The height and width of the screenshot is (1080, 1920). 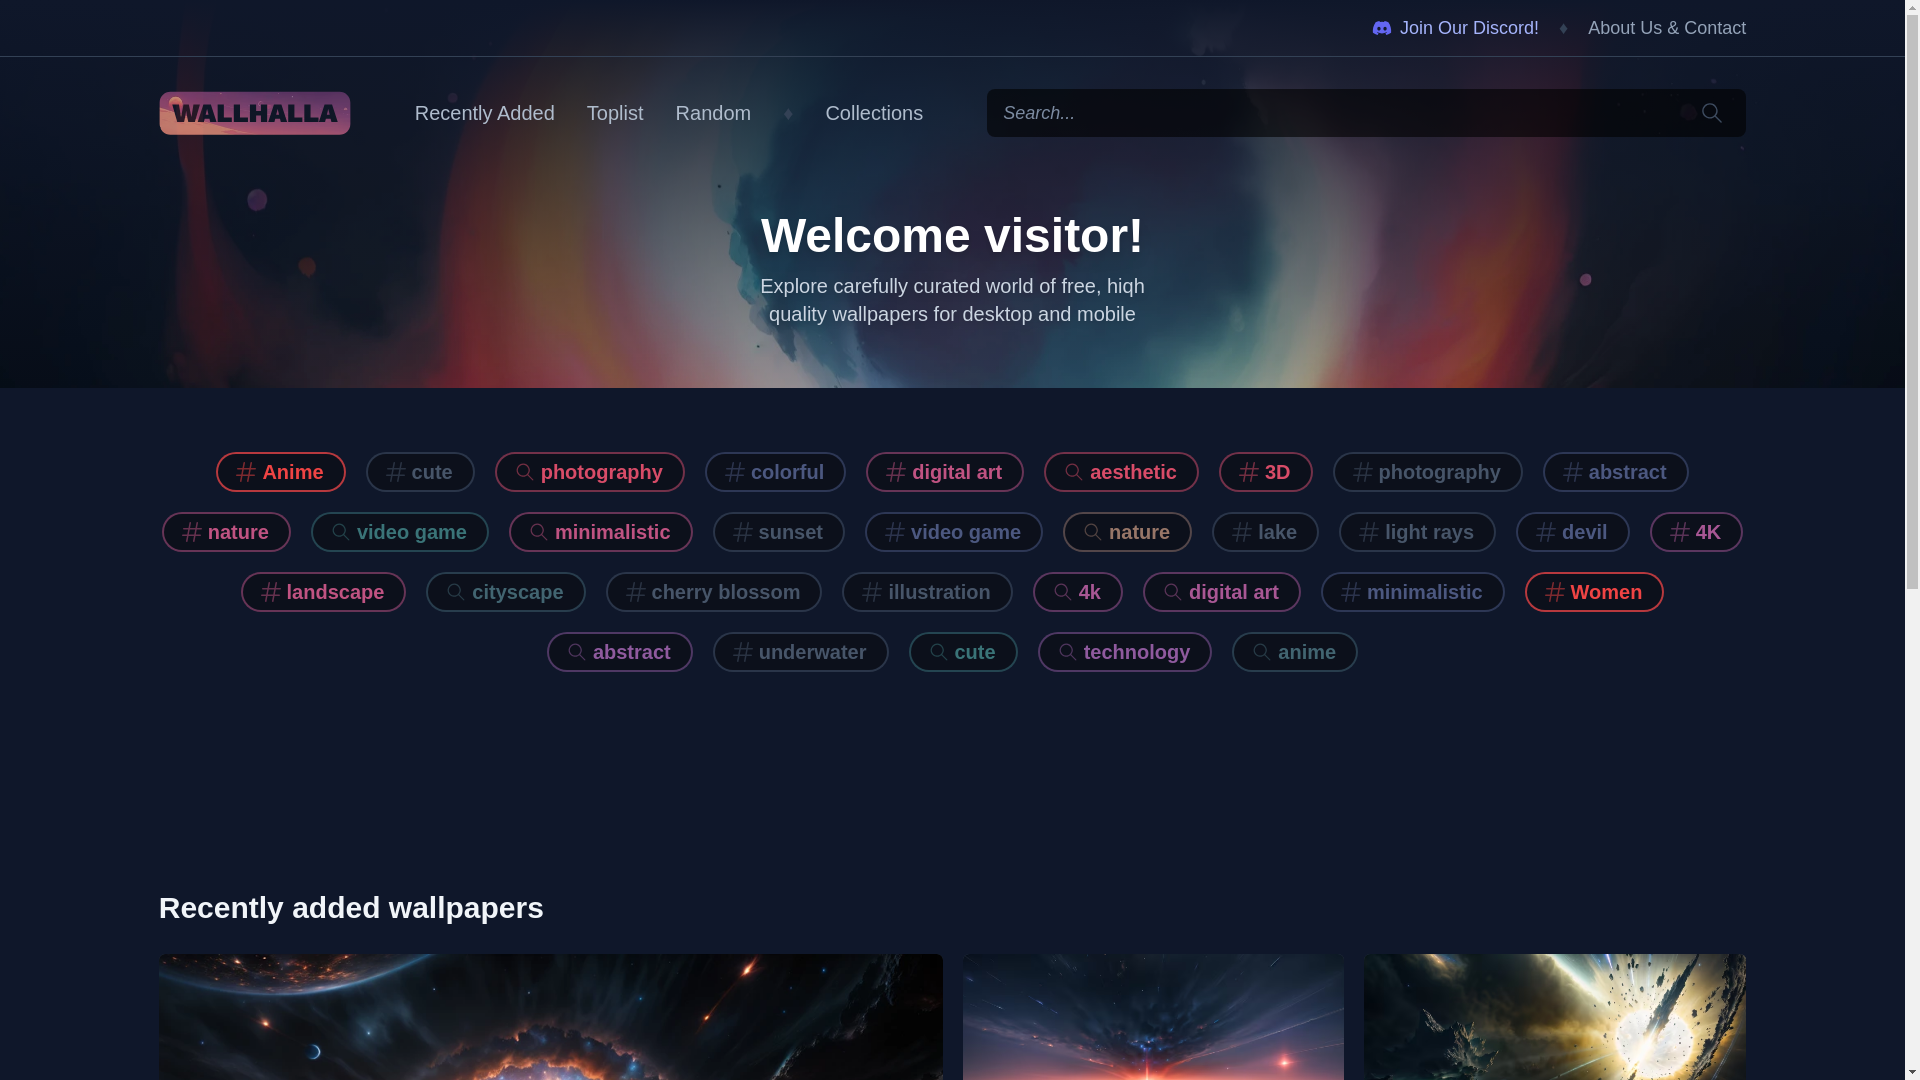 What do you see at coordinates (1222, 592) in the screenshot?
I see `digital art` at bounding box center [1222, 592].